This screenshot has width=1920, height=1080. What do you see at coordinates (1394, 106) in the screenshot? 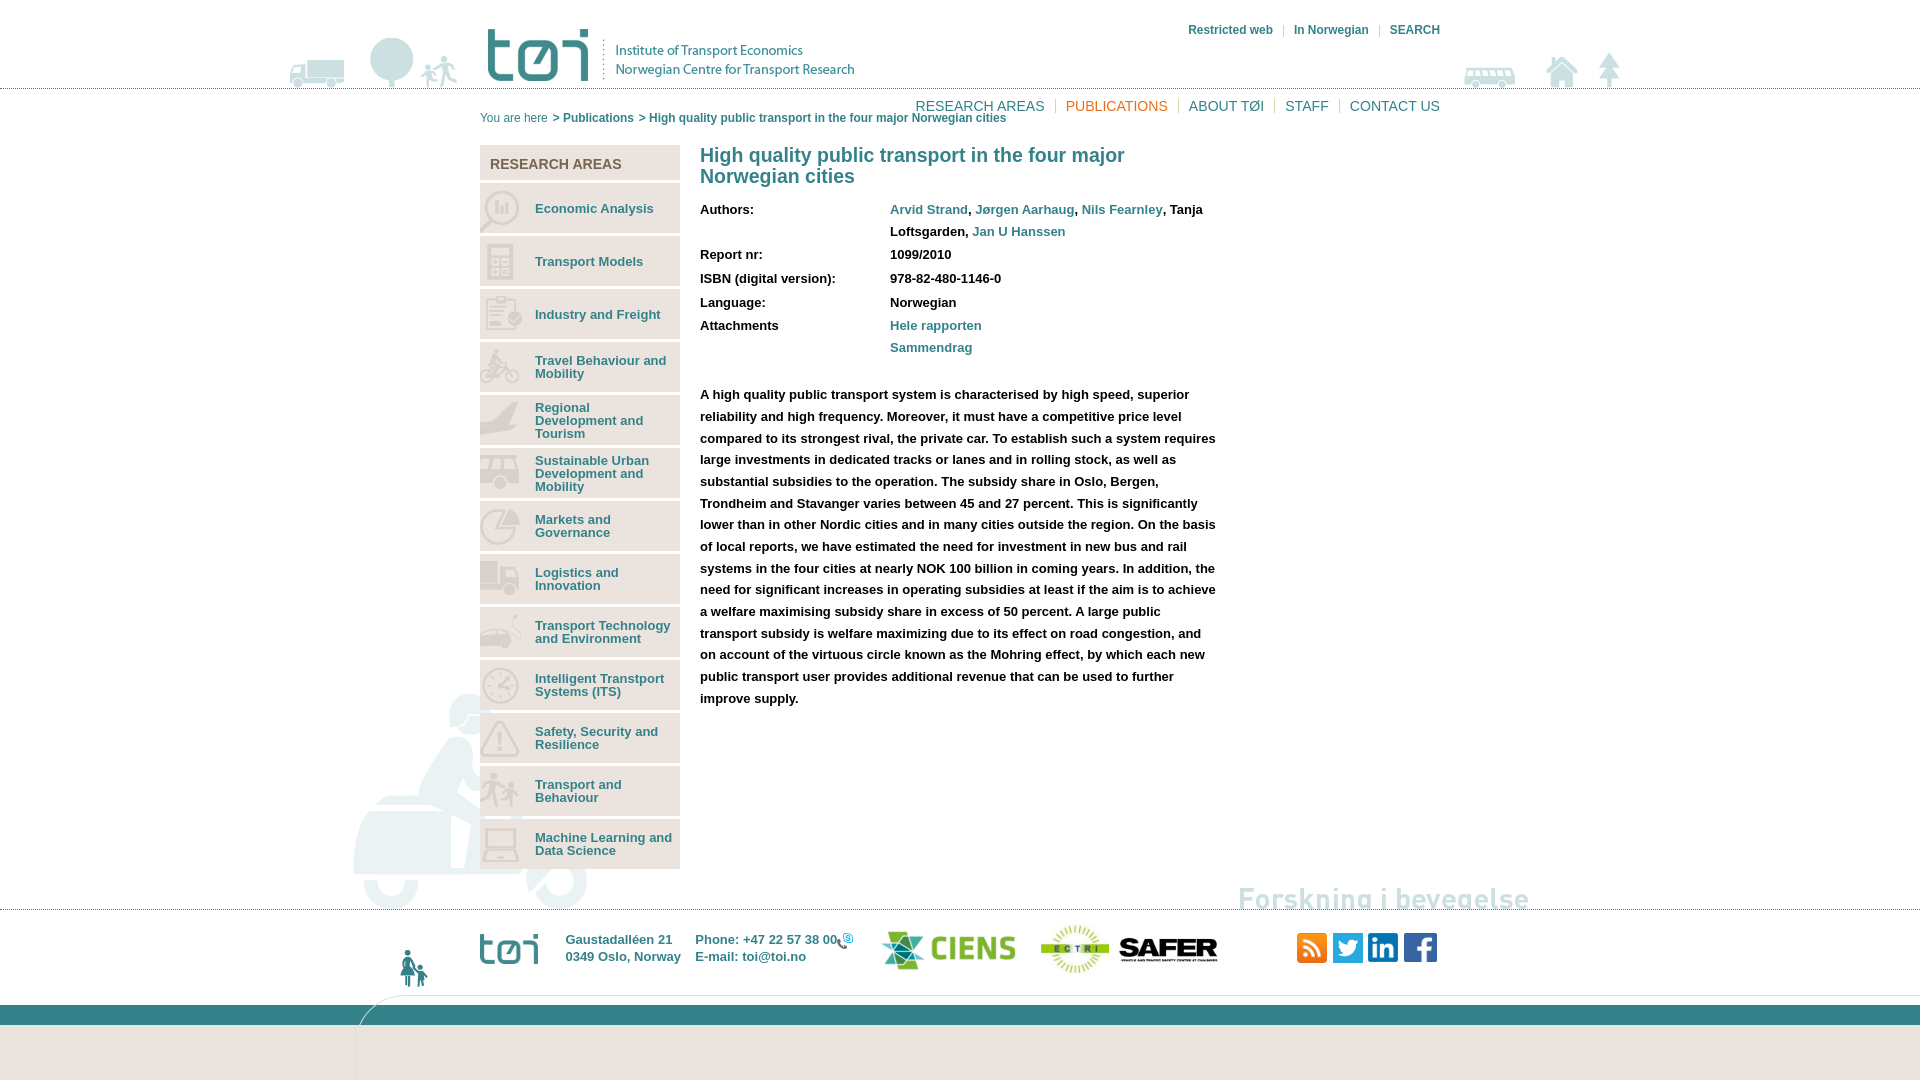
I see `CONTACT US` at bounding box center [1394, 106].